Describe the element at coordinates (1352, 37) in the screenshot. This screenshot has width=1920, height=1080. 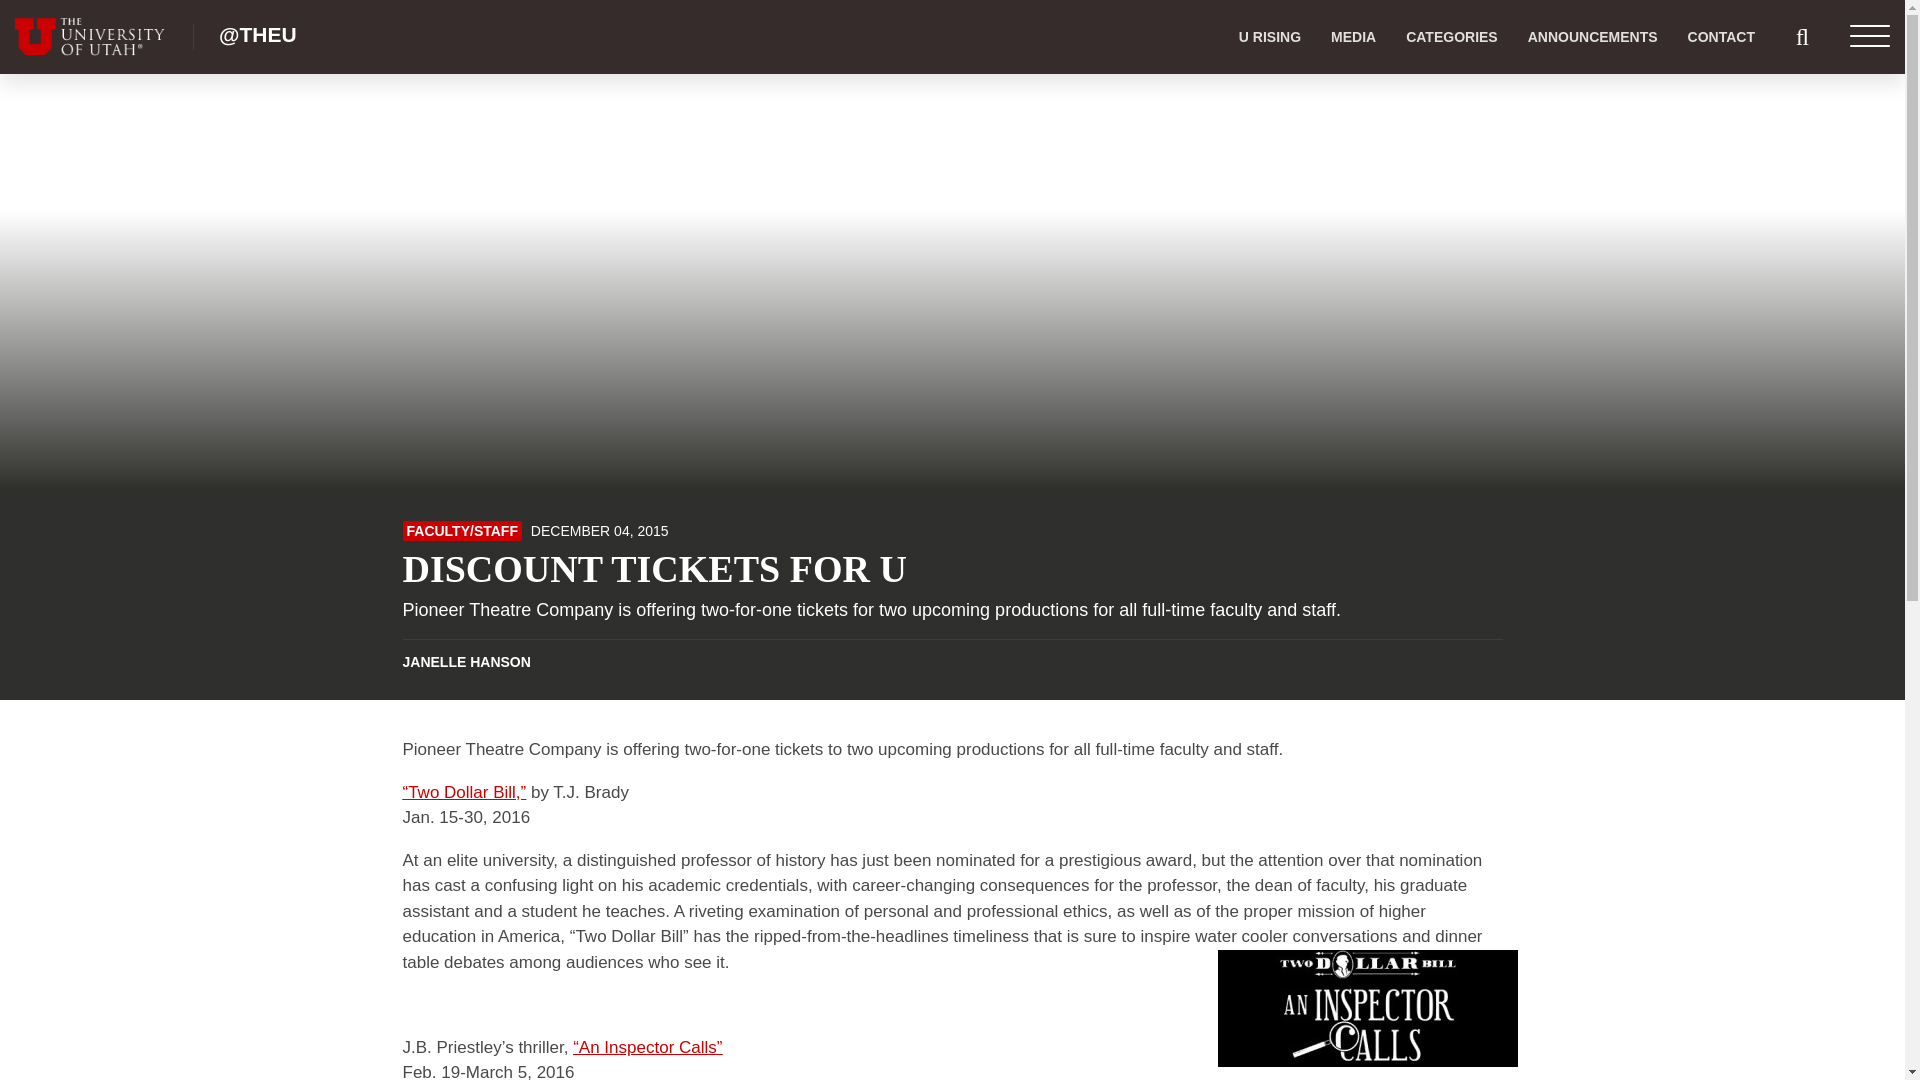
I see `MEDIA` at that location.